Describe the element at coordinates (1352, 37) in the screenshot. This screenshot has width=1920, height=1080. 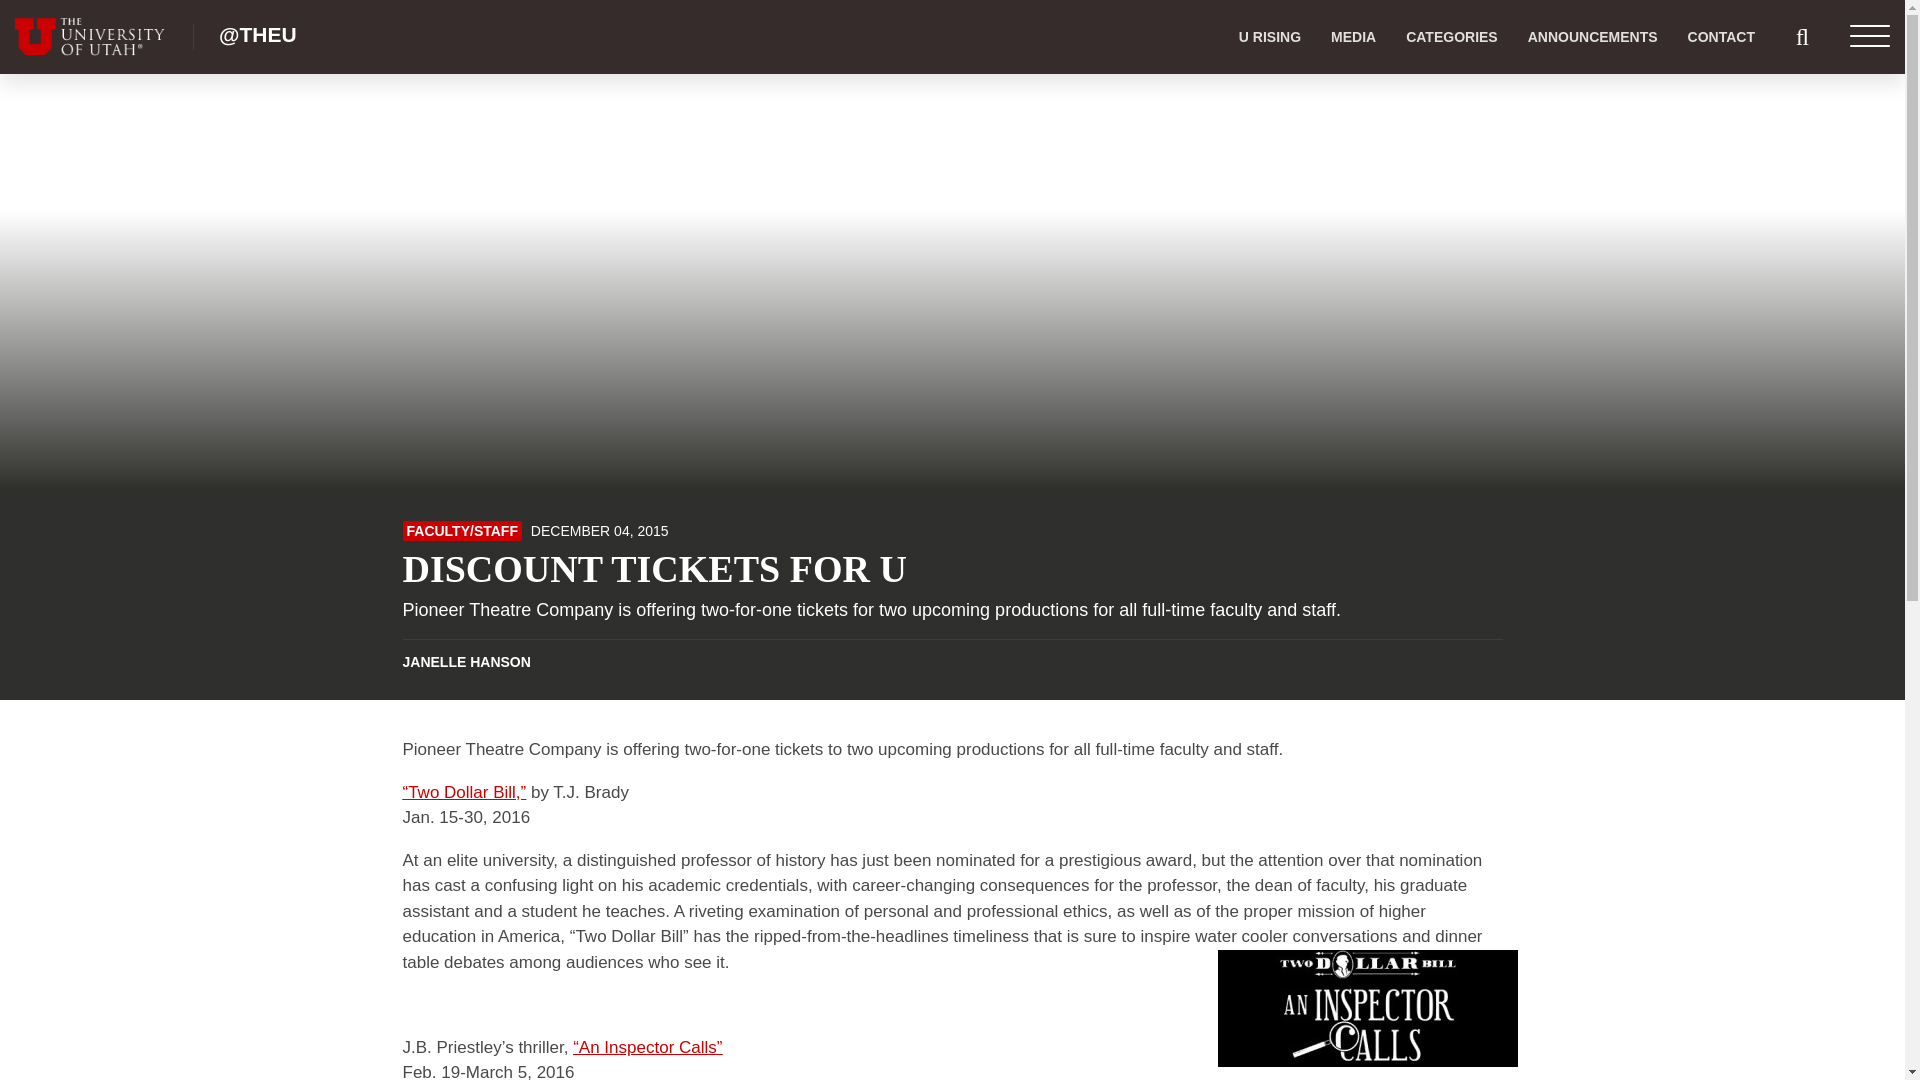
I see `MEDIA` at that location.